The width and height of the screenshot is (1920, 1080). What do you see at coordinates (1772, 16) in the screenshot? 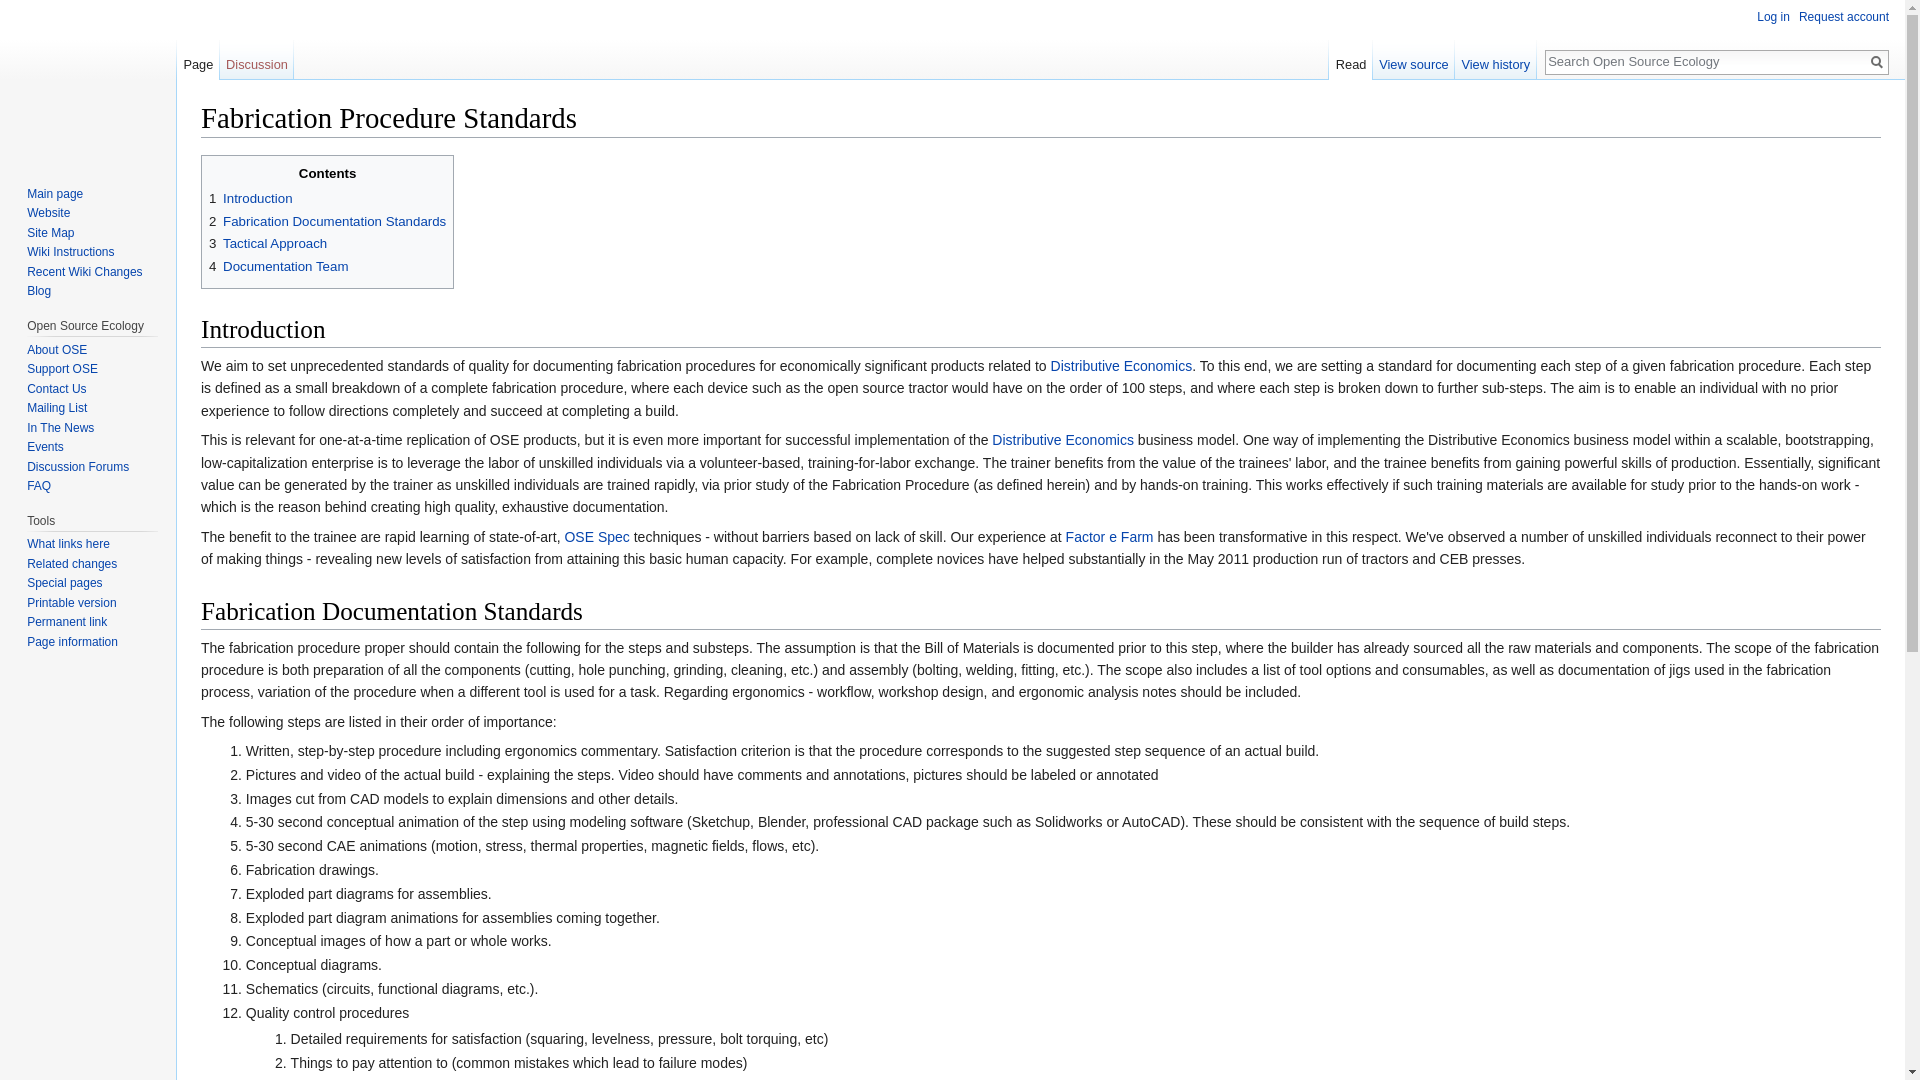
I see `Log in` at bounding box center [1772, 16].